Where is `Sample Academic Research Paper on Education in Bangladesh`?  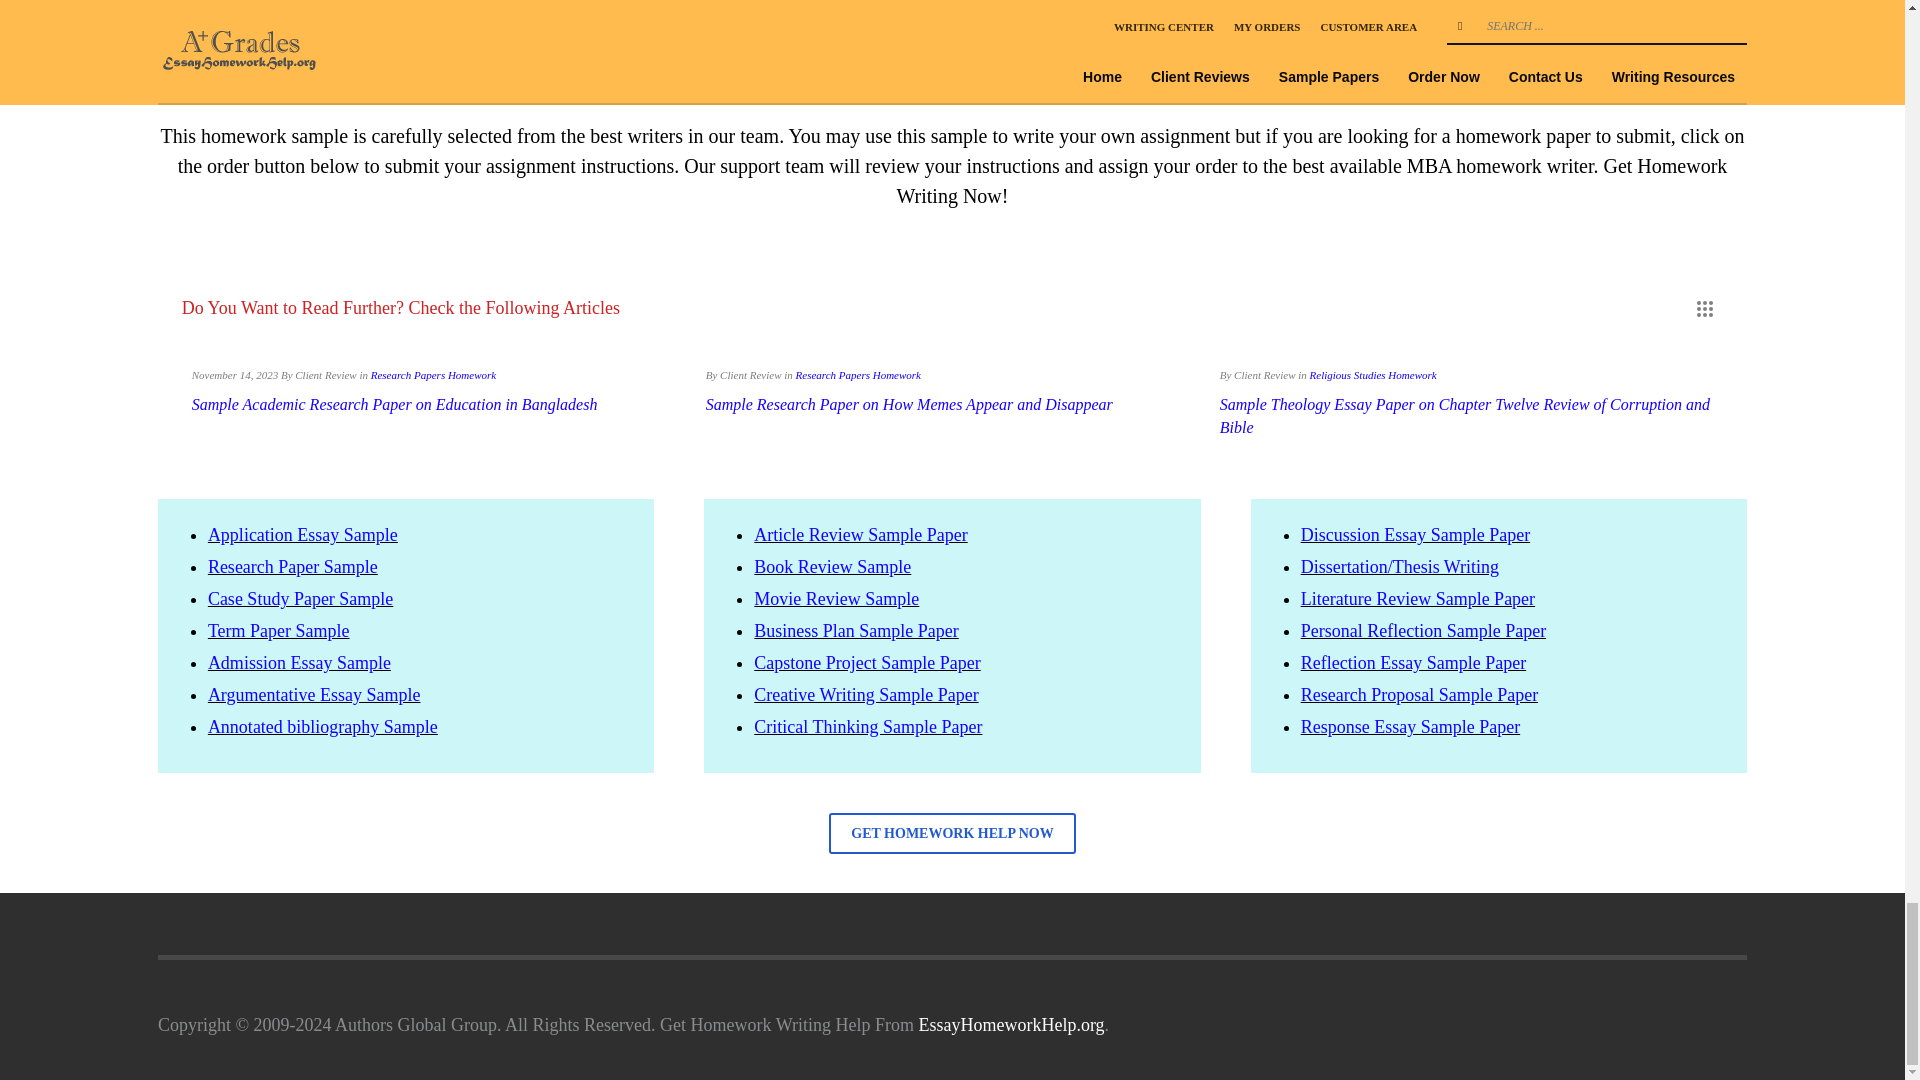
Sample Academic Research Paper on Education in Bangladesh is located at coordinates (394, 404).